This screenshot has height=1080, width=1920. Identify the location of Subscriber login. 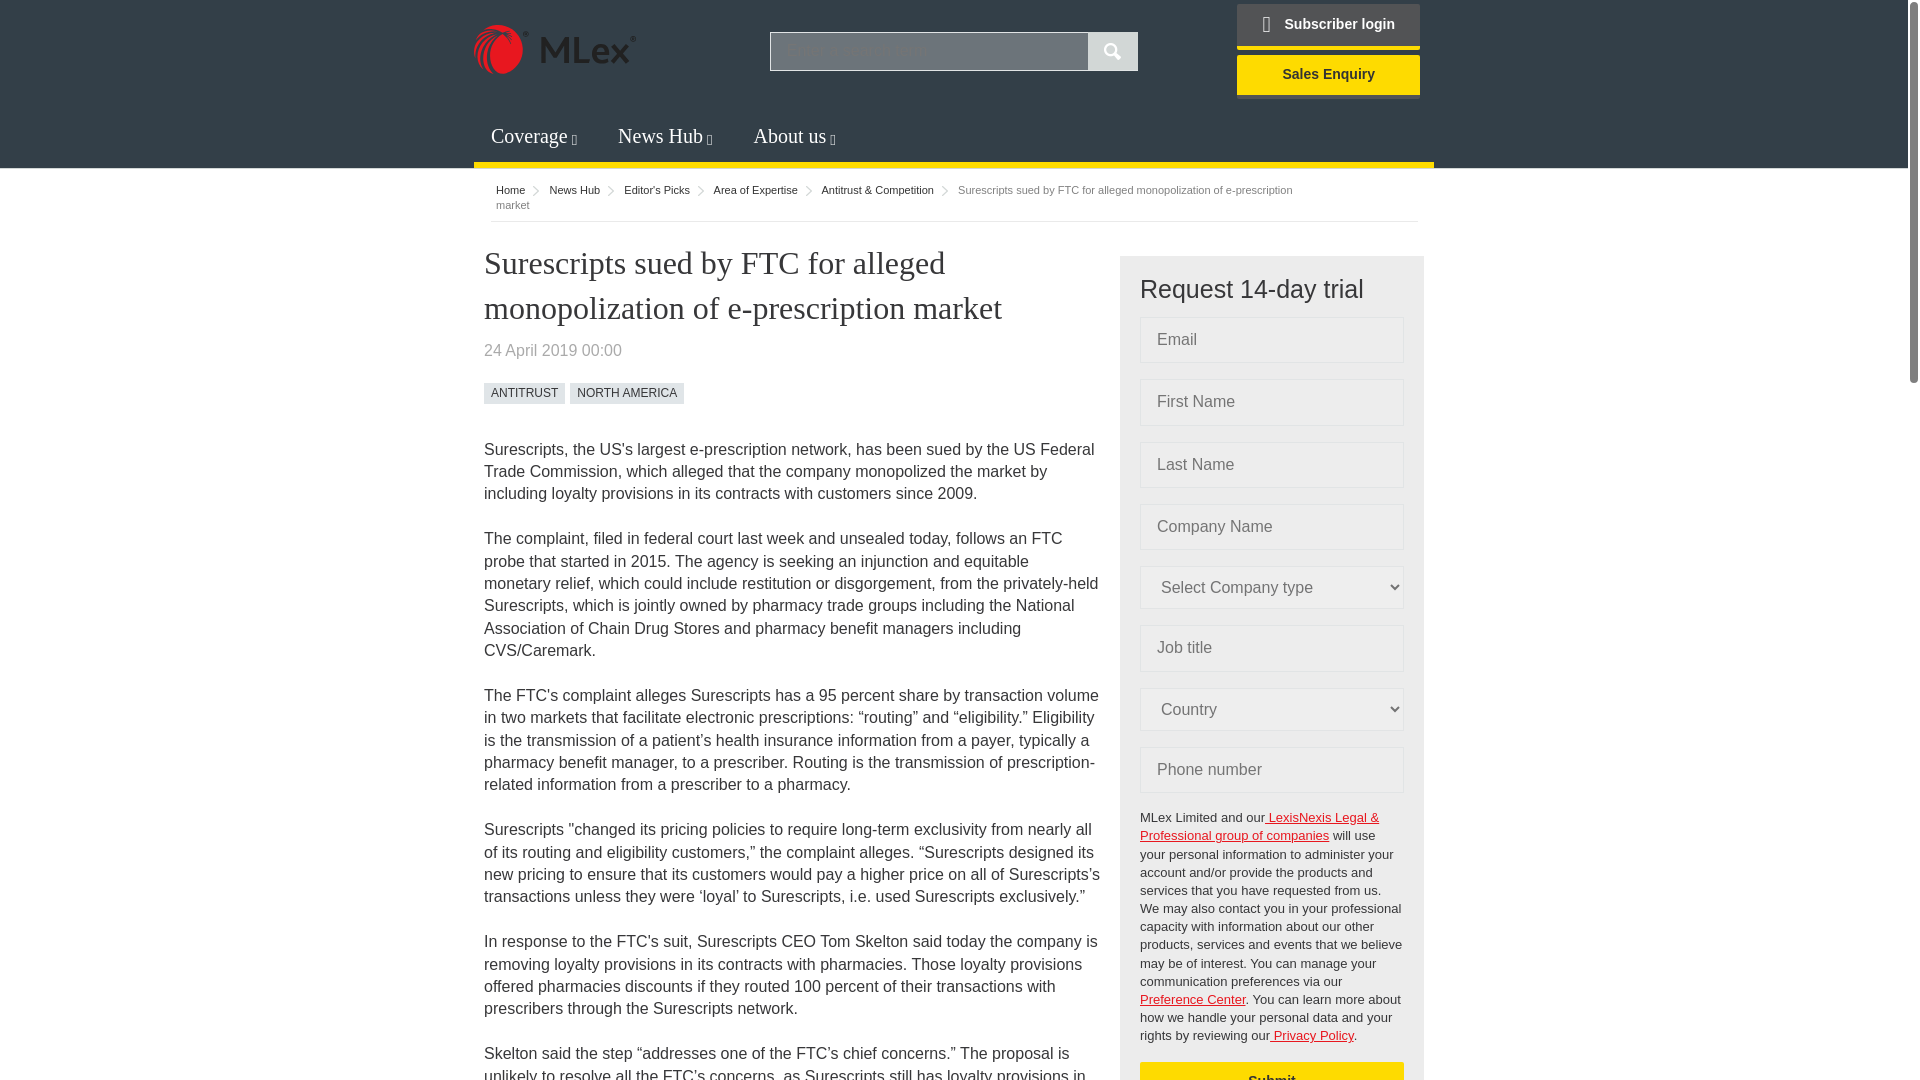
(1328, 26).